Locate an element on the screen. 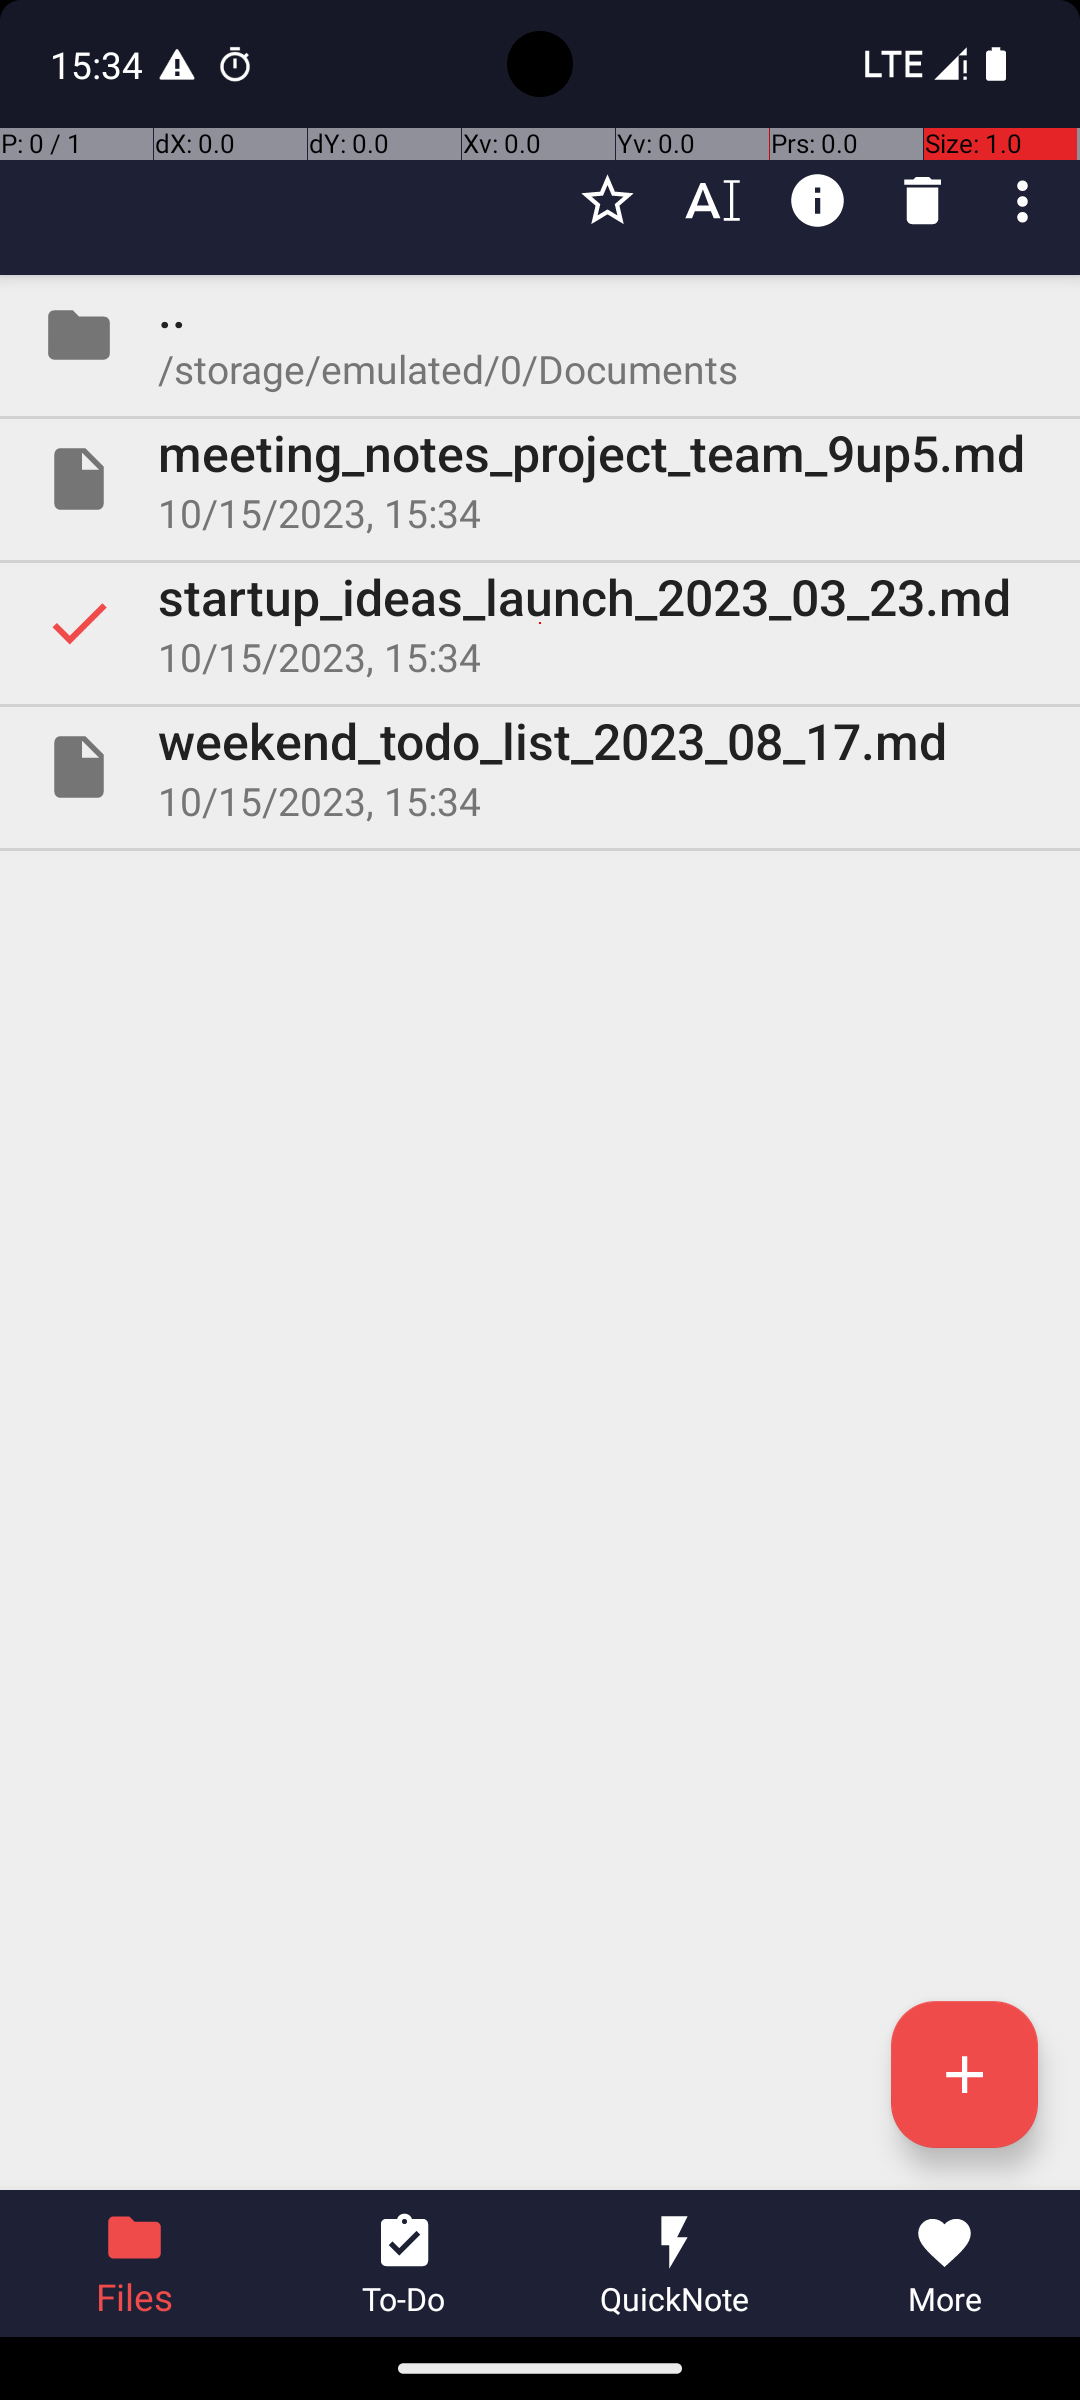 This screenshot has height=2400, width=1080. Folder .. /storage is located at coordinates (540, 335).